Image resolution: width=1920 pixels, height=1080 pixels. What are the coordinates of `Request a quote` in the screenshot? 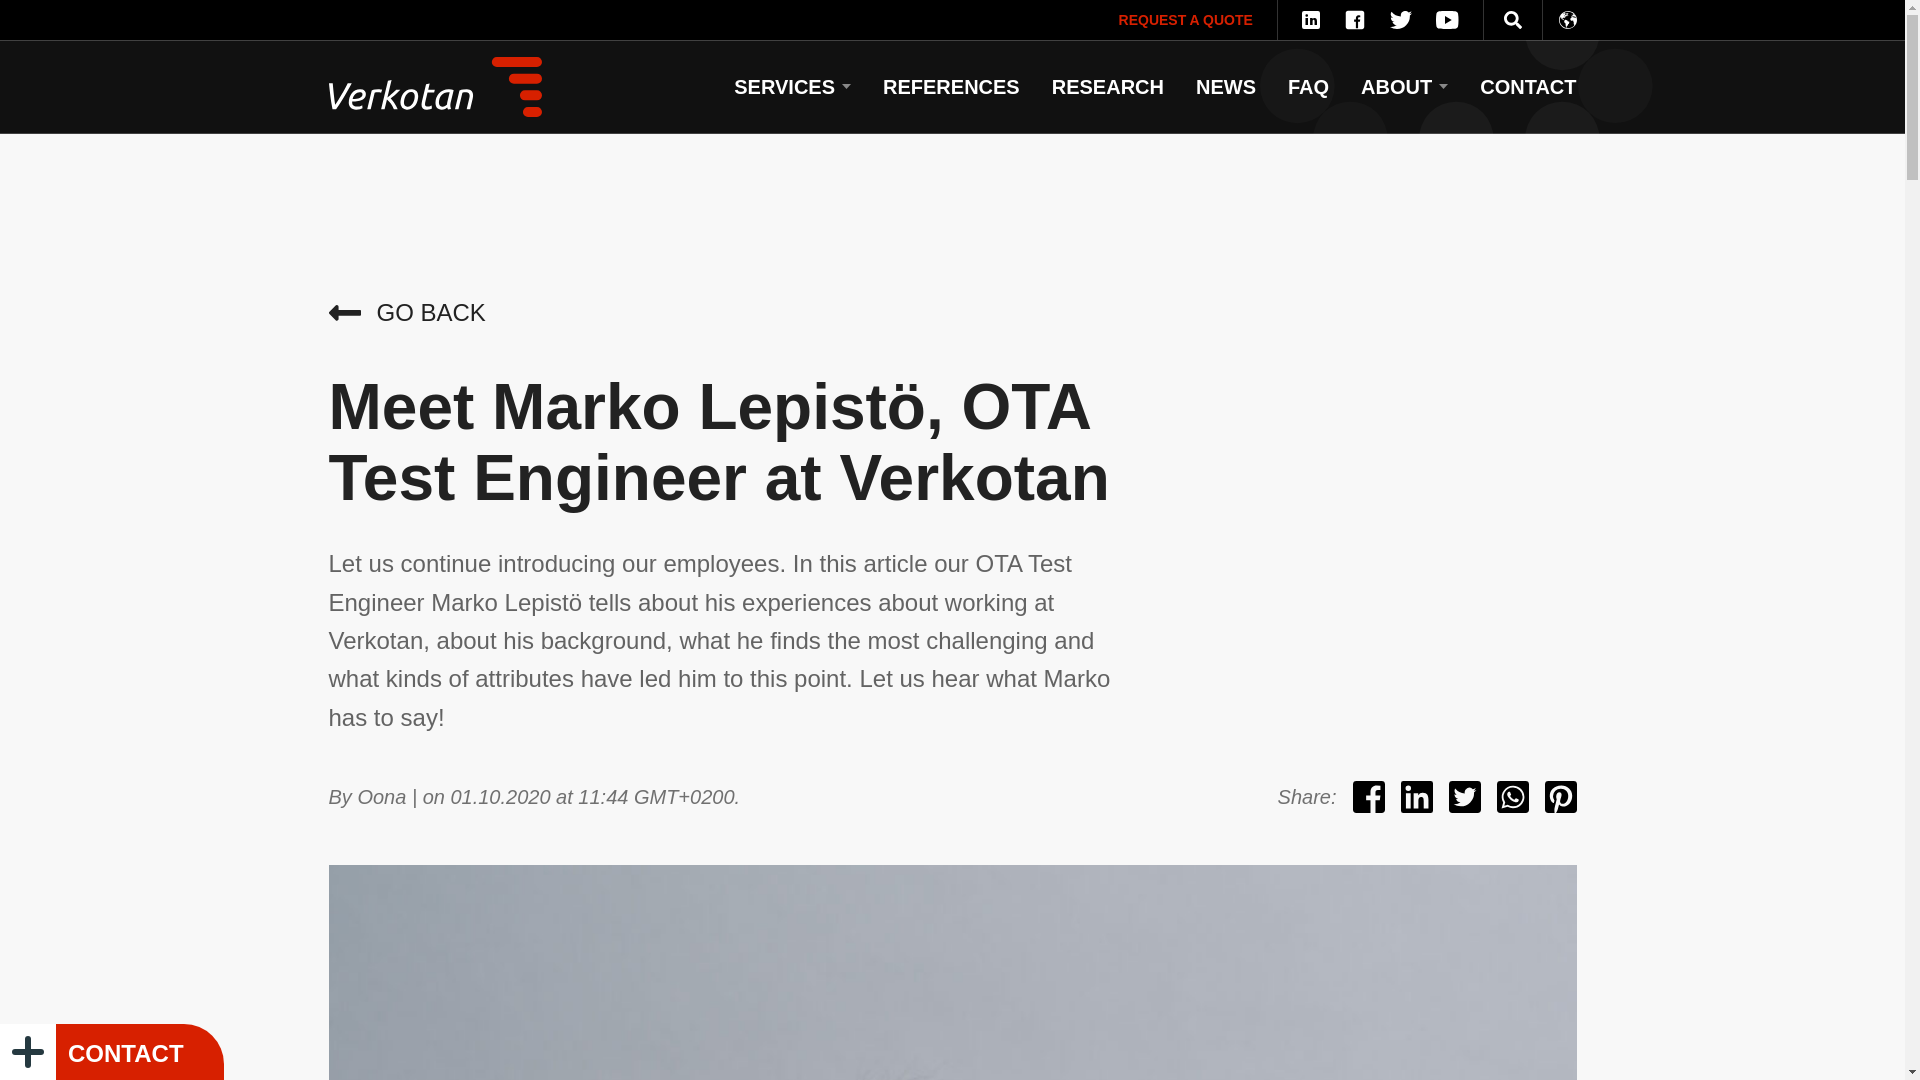 It's located at (1186, 20).